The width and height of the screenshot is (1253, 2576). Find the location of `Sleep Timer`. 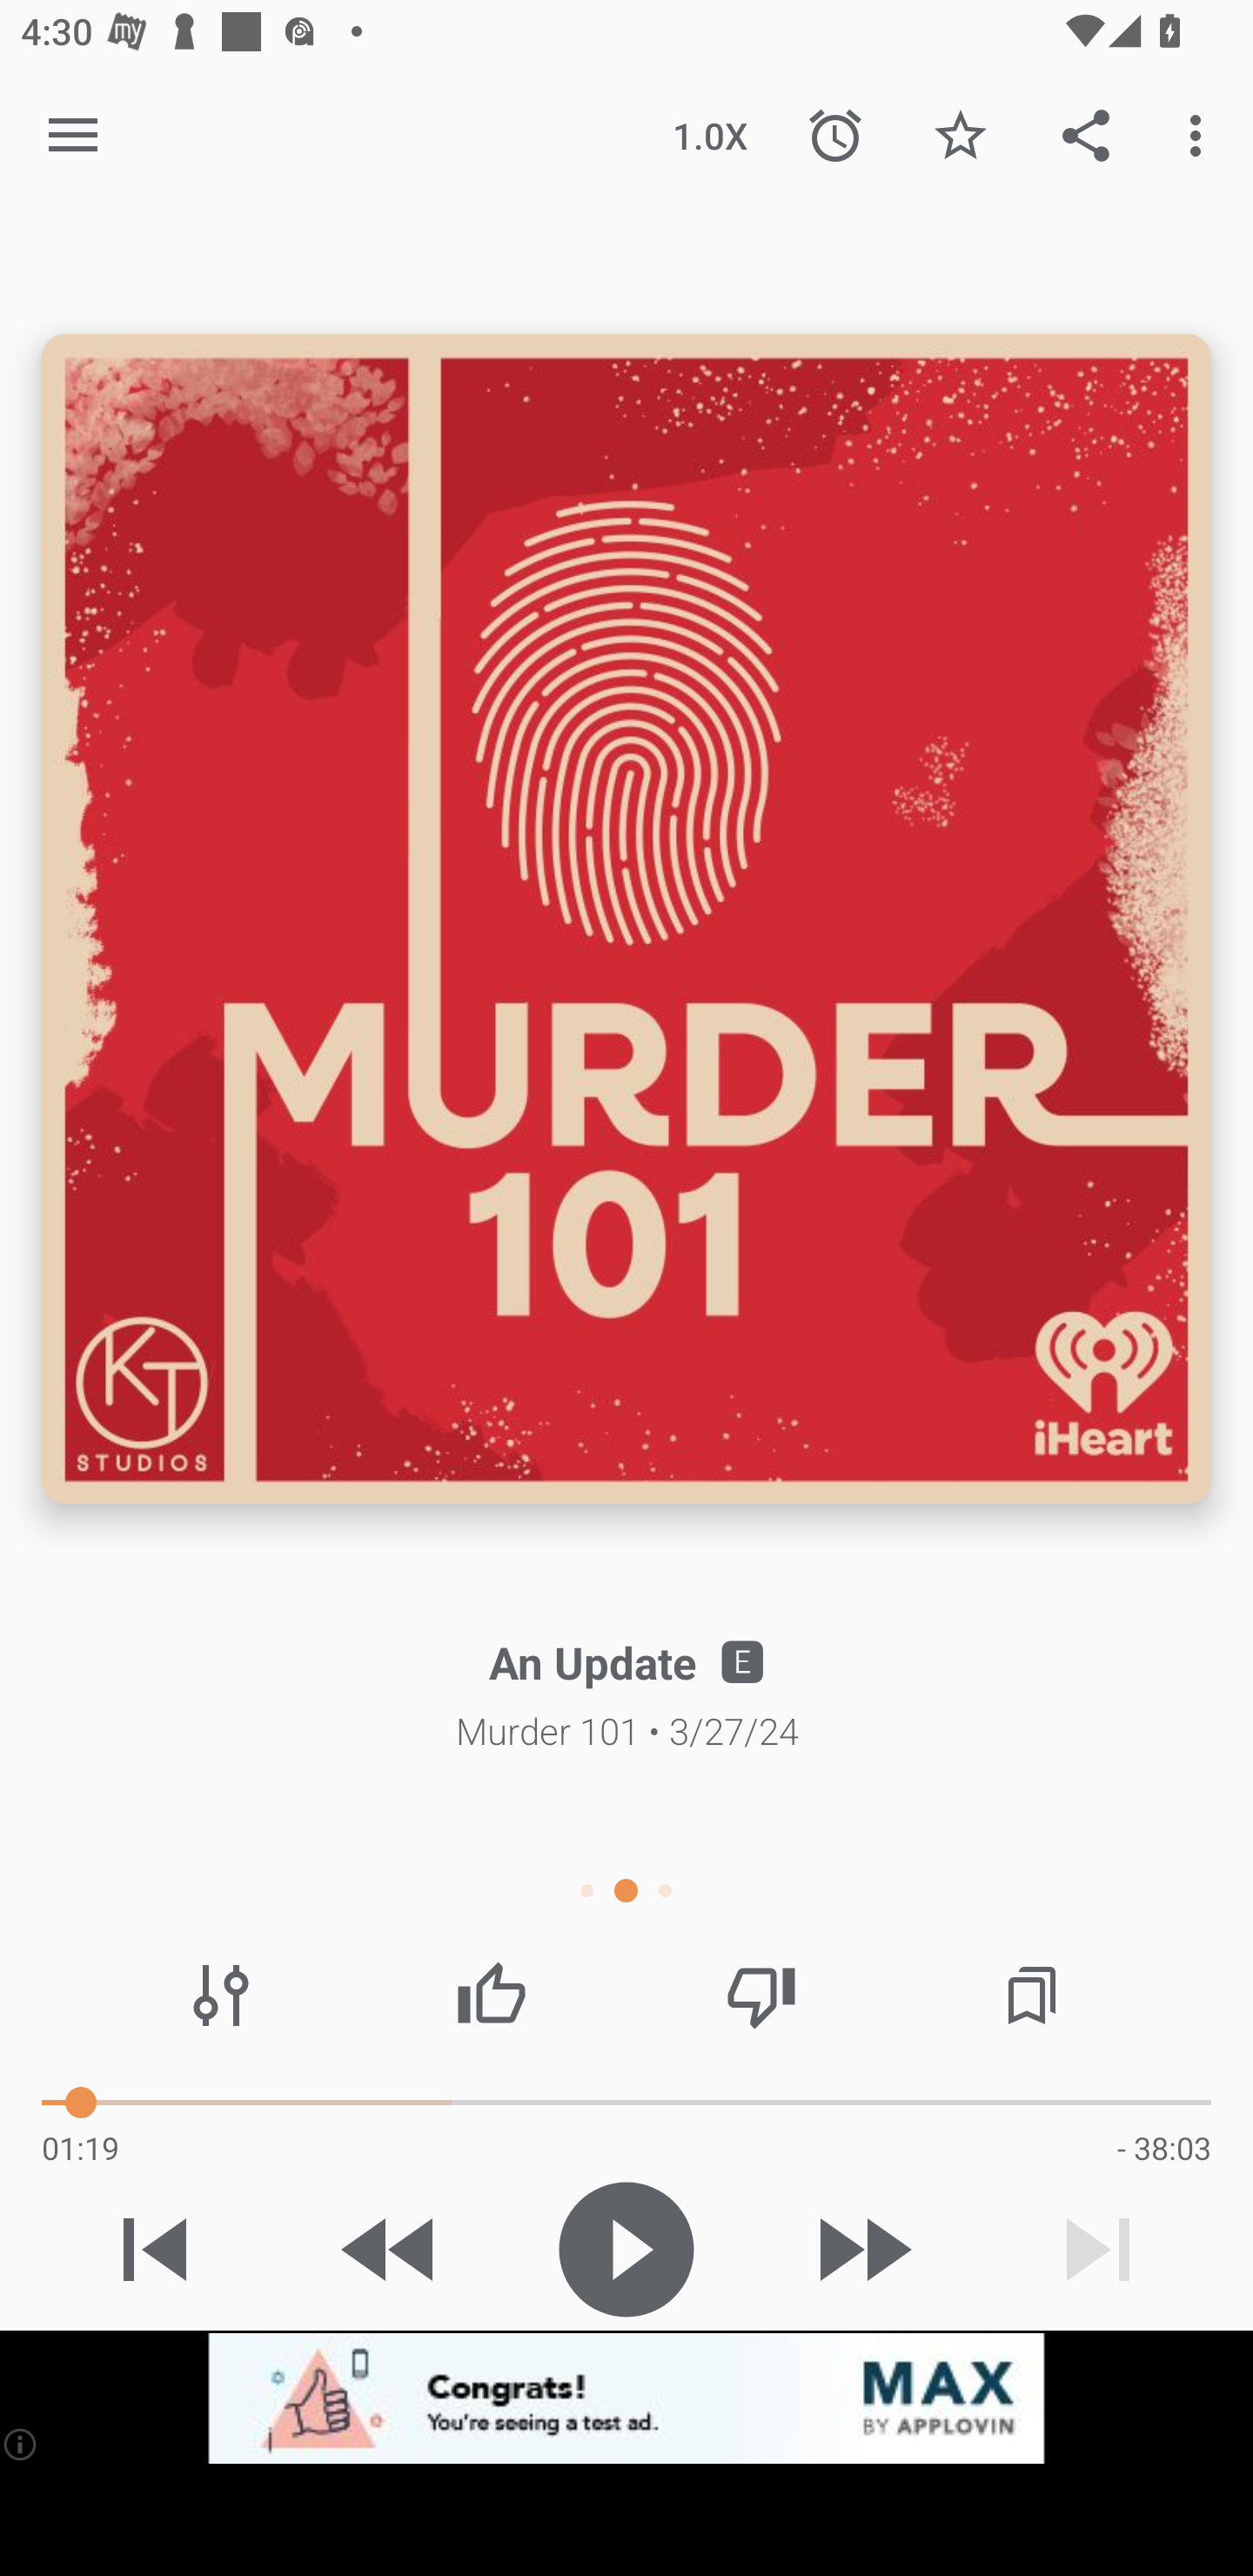

Sleep Timer is located at coordinates (835, 134).